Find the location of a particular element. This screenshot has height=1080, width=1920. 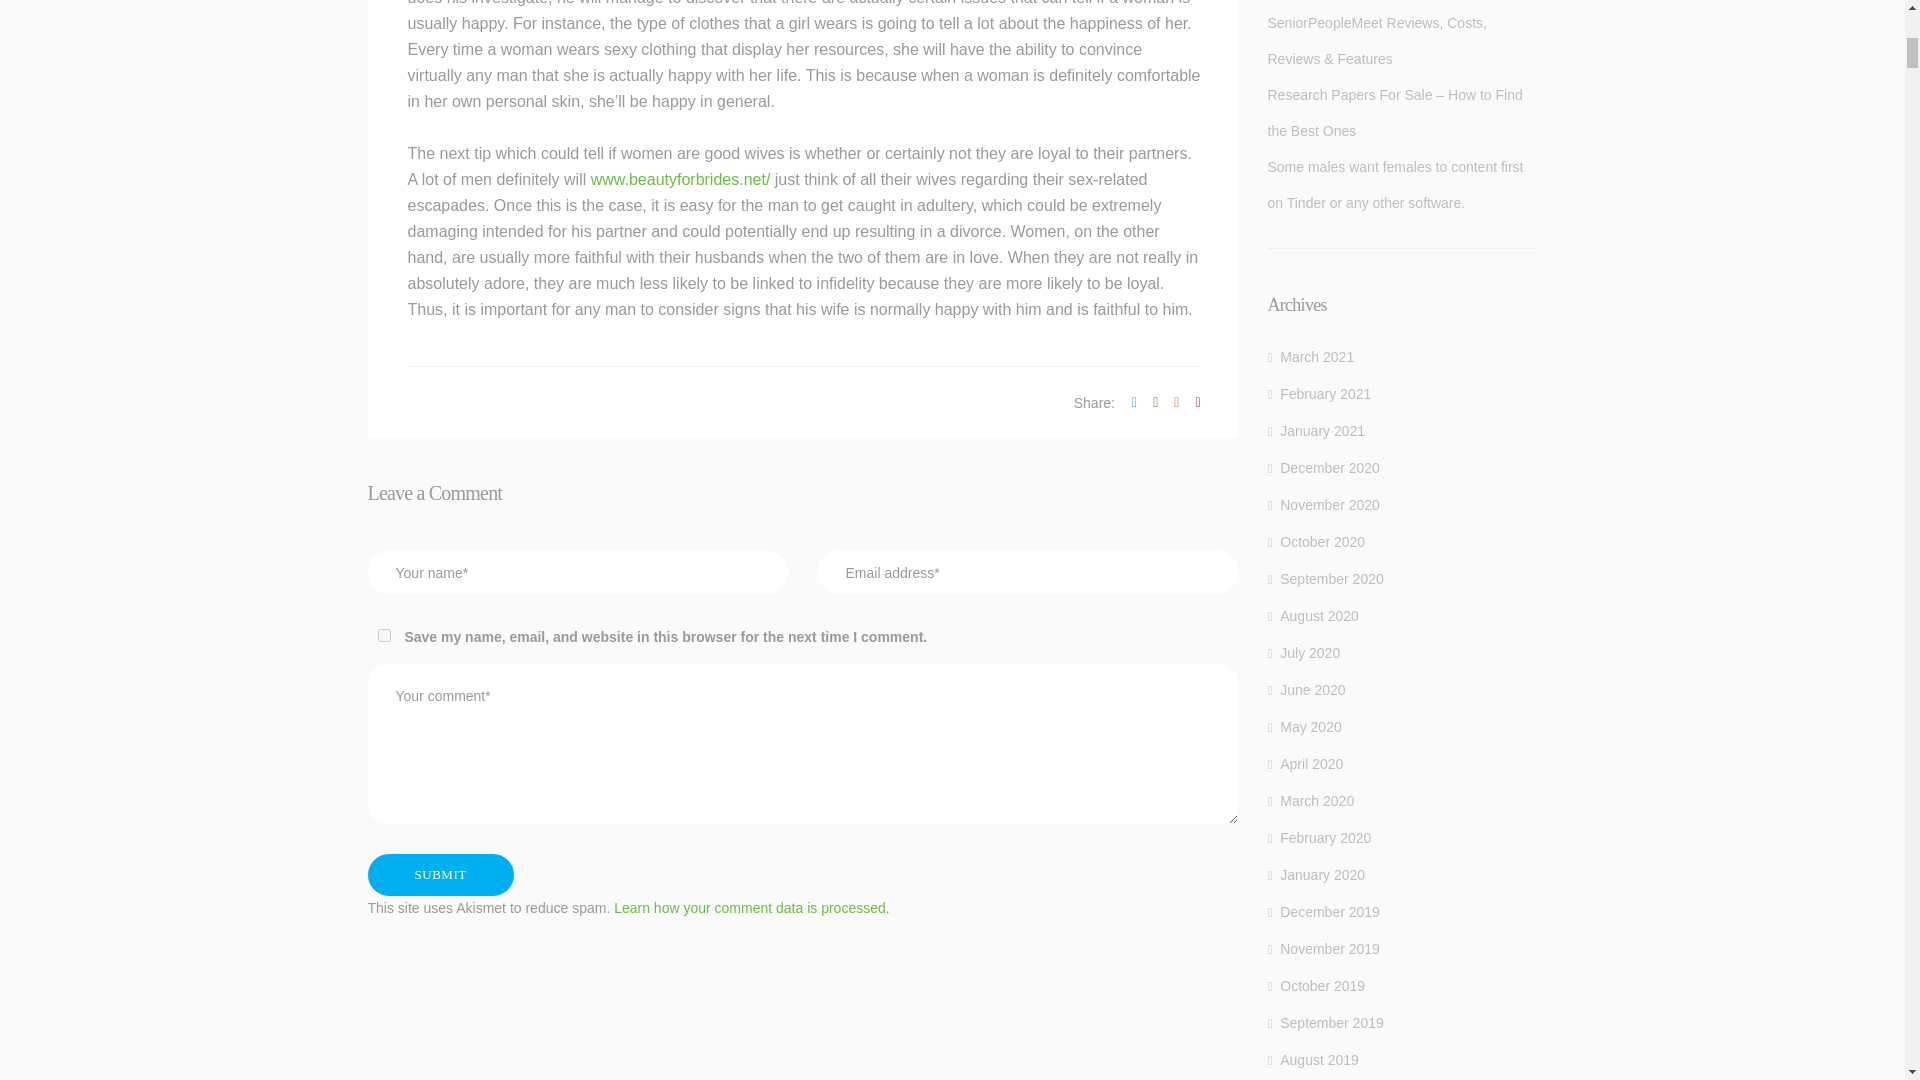

yes is located at coordinates (384, 634).